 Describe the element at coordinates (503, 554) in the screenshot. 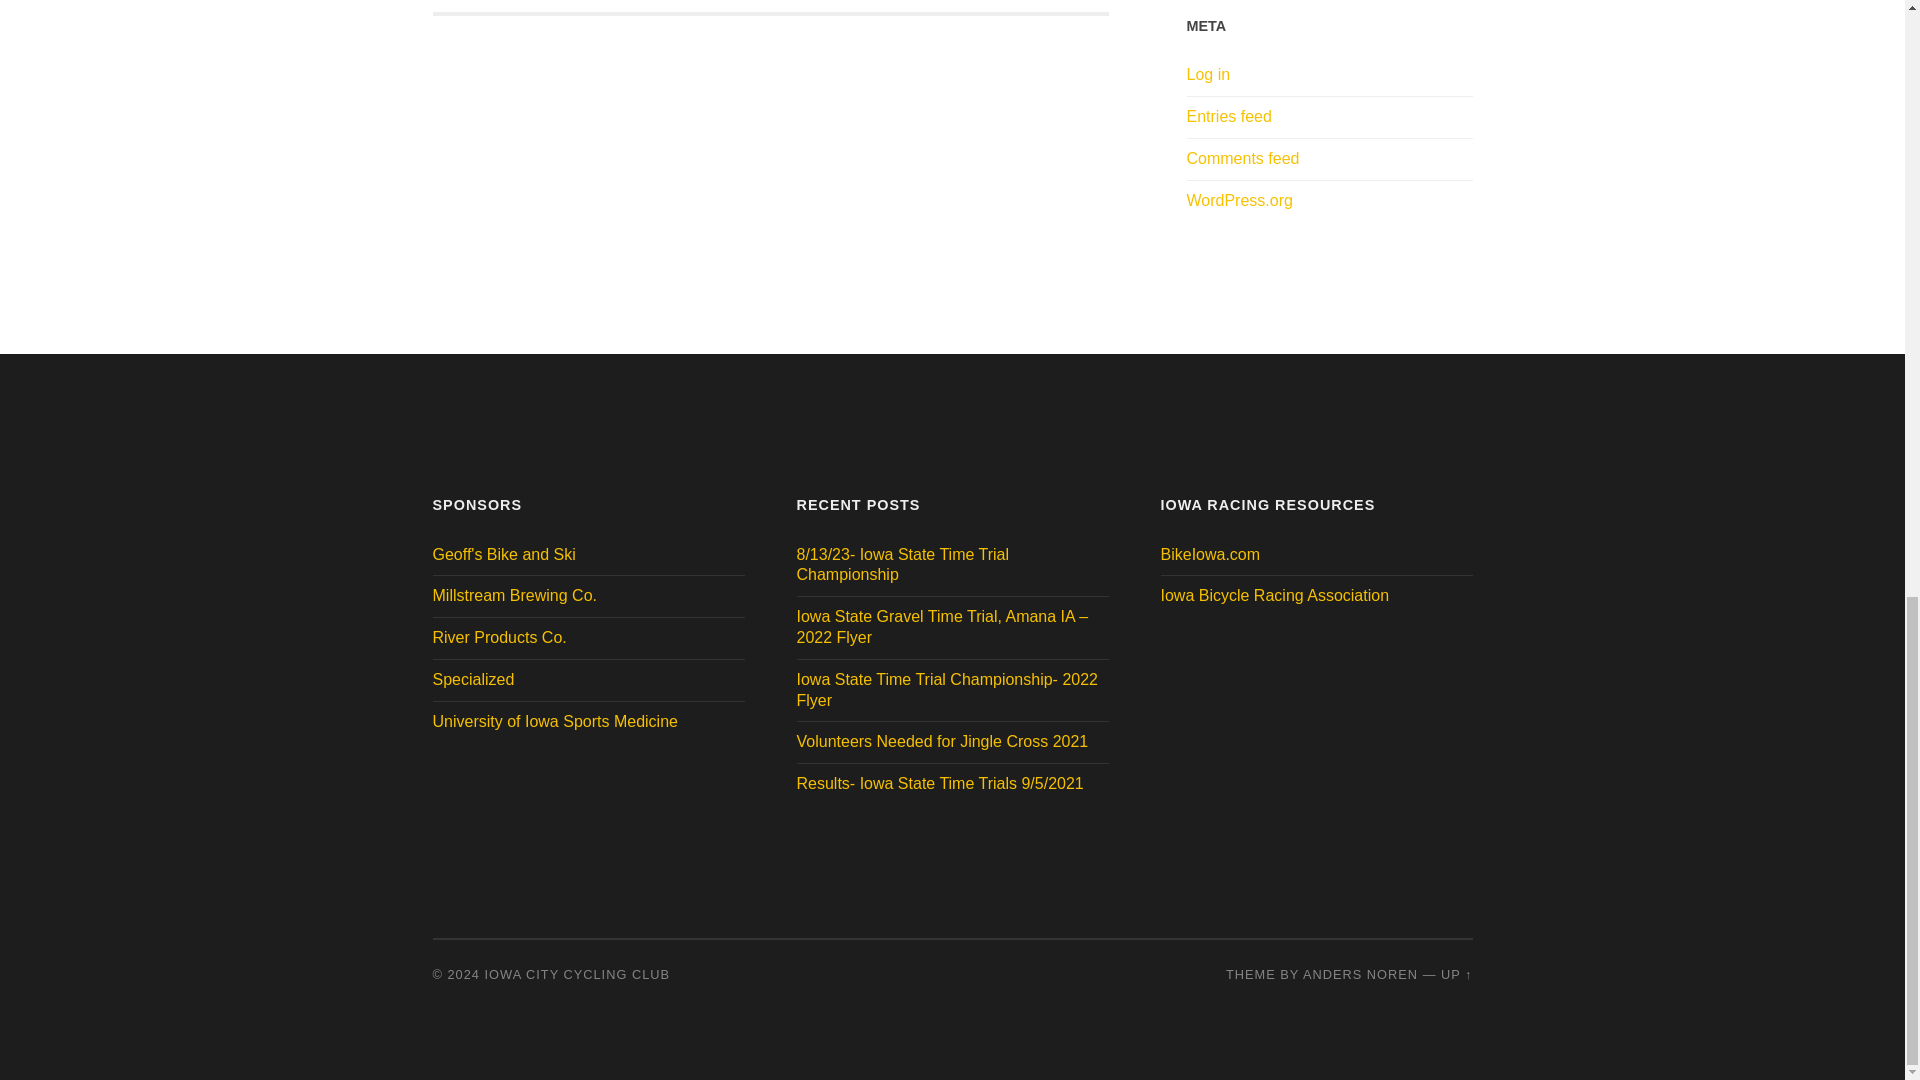

I see `University of Iowa Sports Medicine` at that location.